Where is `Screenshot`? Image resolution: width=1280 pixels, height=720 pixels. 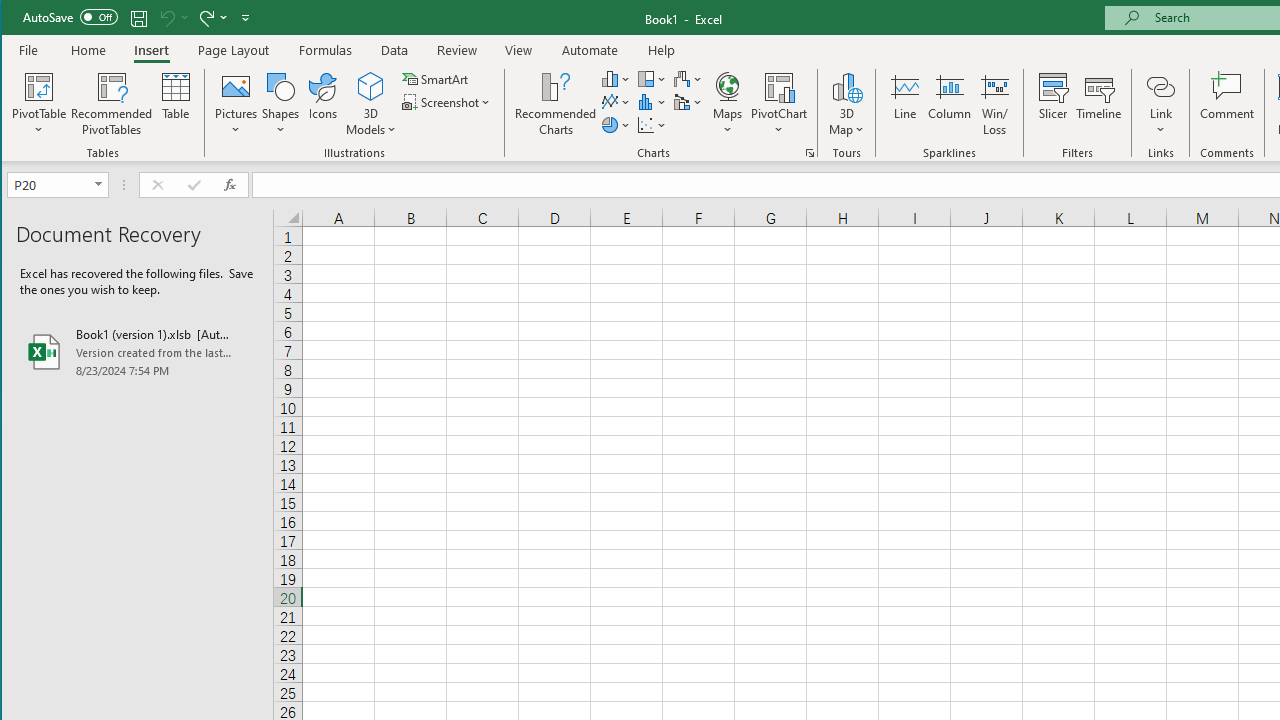 Screenshot is located at coordinates (448, 102).